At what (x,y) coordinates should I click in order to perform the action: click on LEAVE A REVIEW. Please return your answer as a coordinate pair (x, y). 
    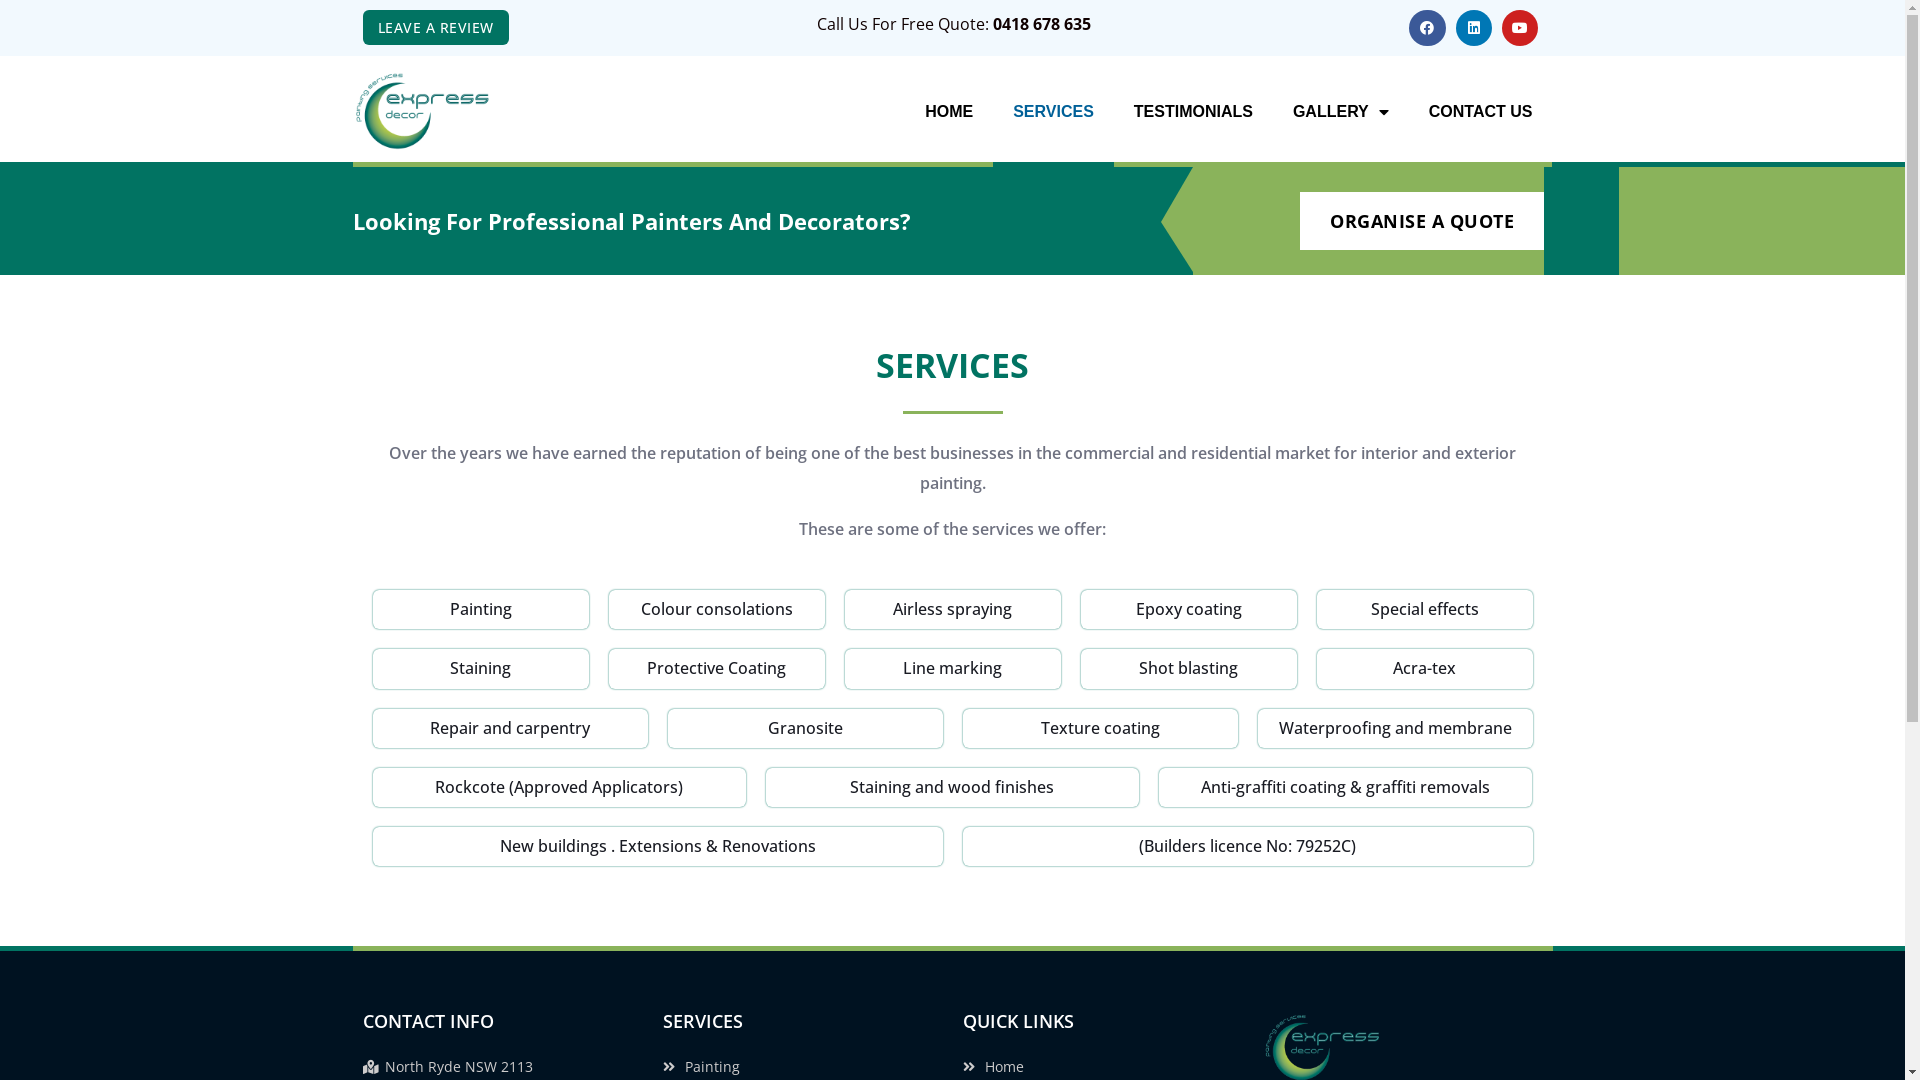
    Looking at the image, I should click on (435, 28).